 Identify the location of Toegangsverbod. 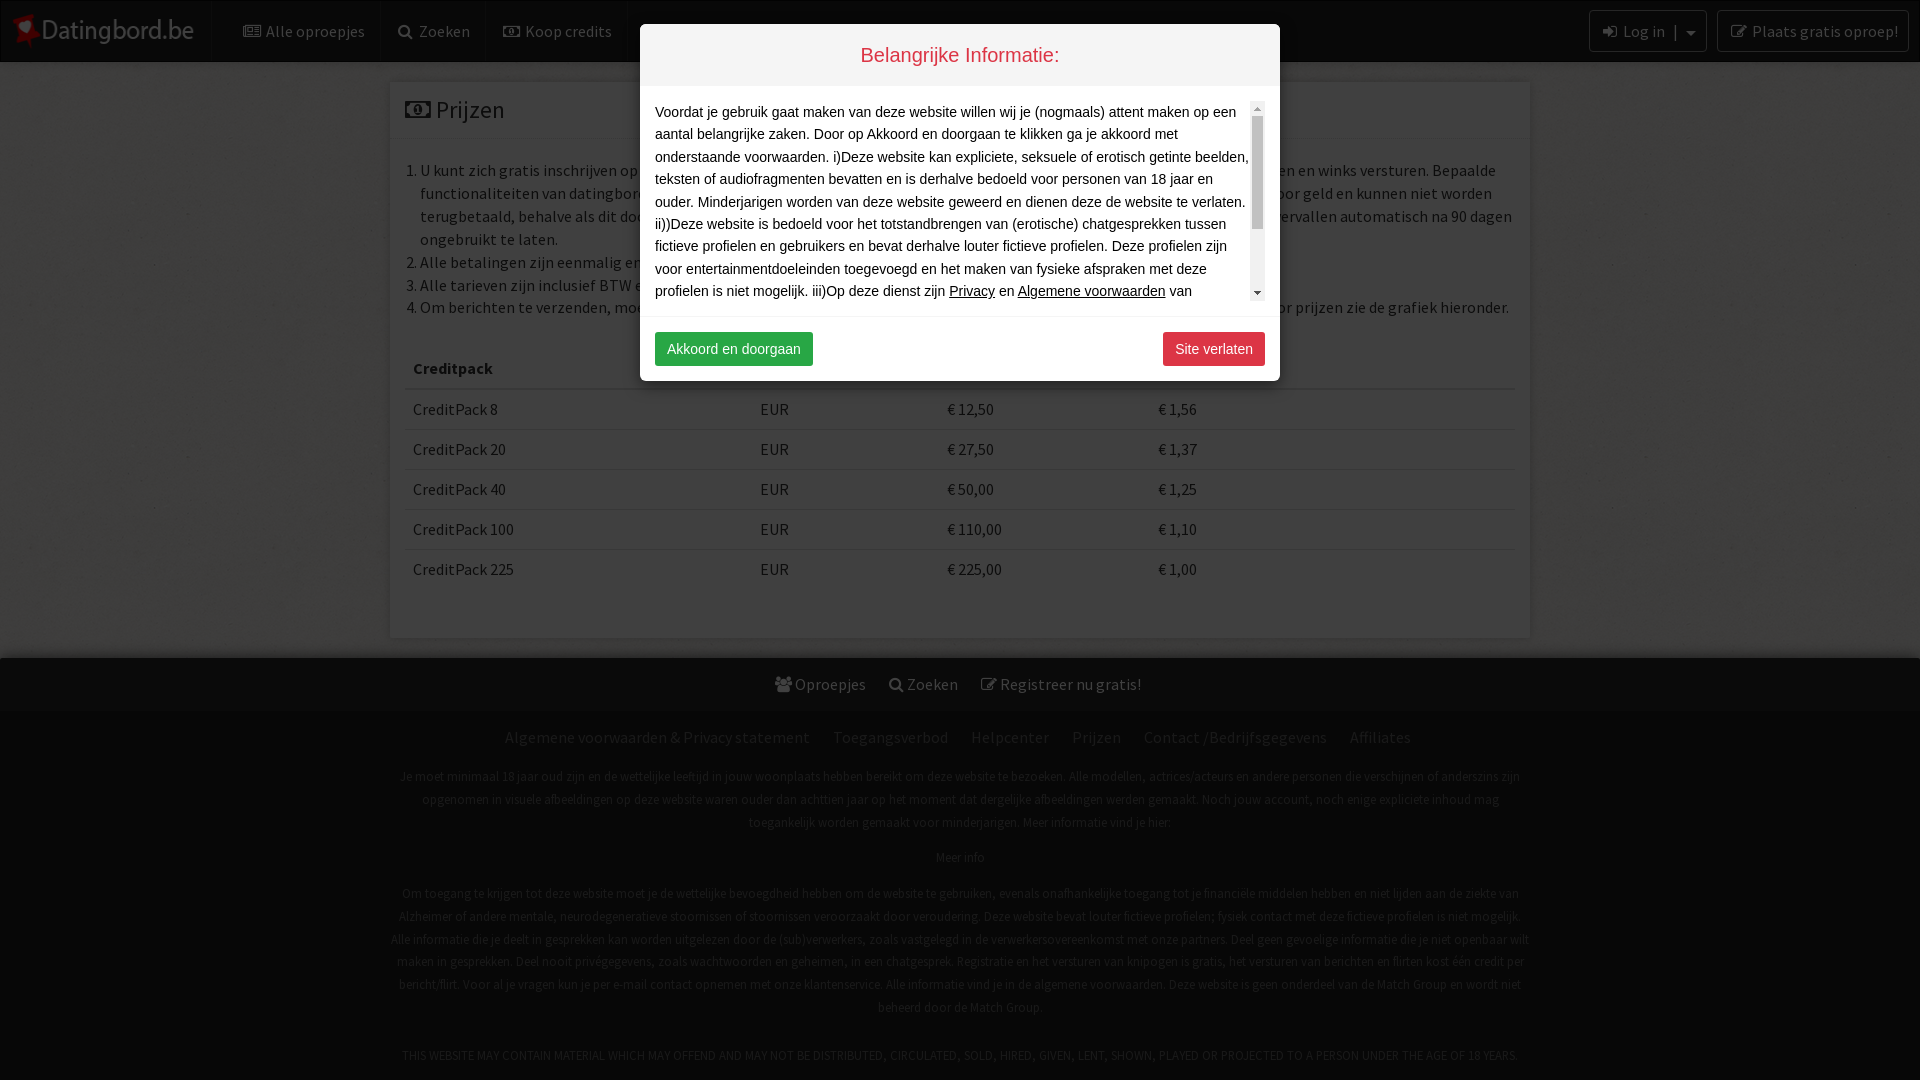
(890, 738).